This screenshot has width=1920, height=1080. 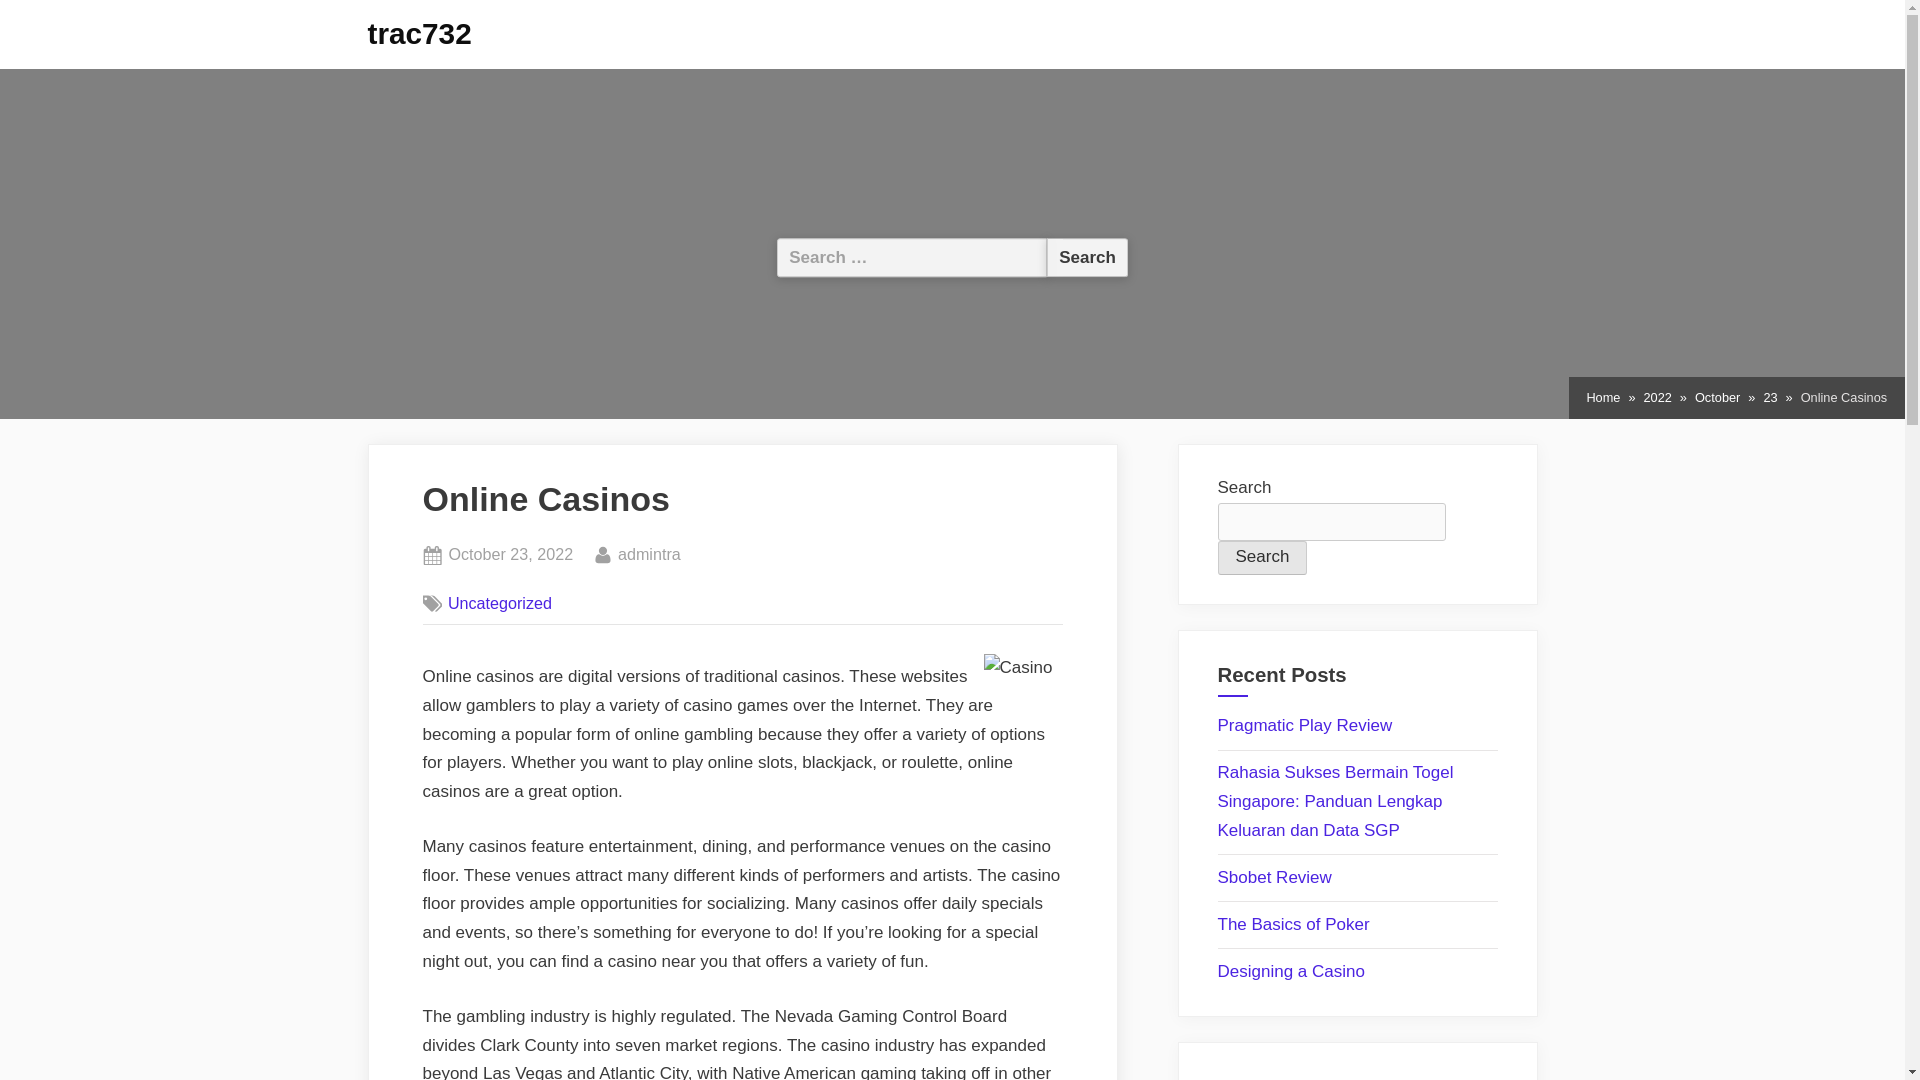 What do you see at coordinates (1087, 256) in the screenshot?
I see `Search` at bounding box center [1087, 256].